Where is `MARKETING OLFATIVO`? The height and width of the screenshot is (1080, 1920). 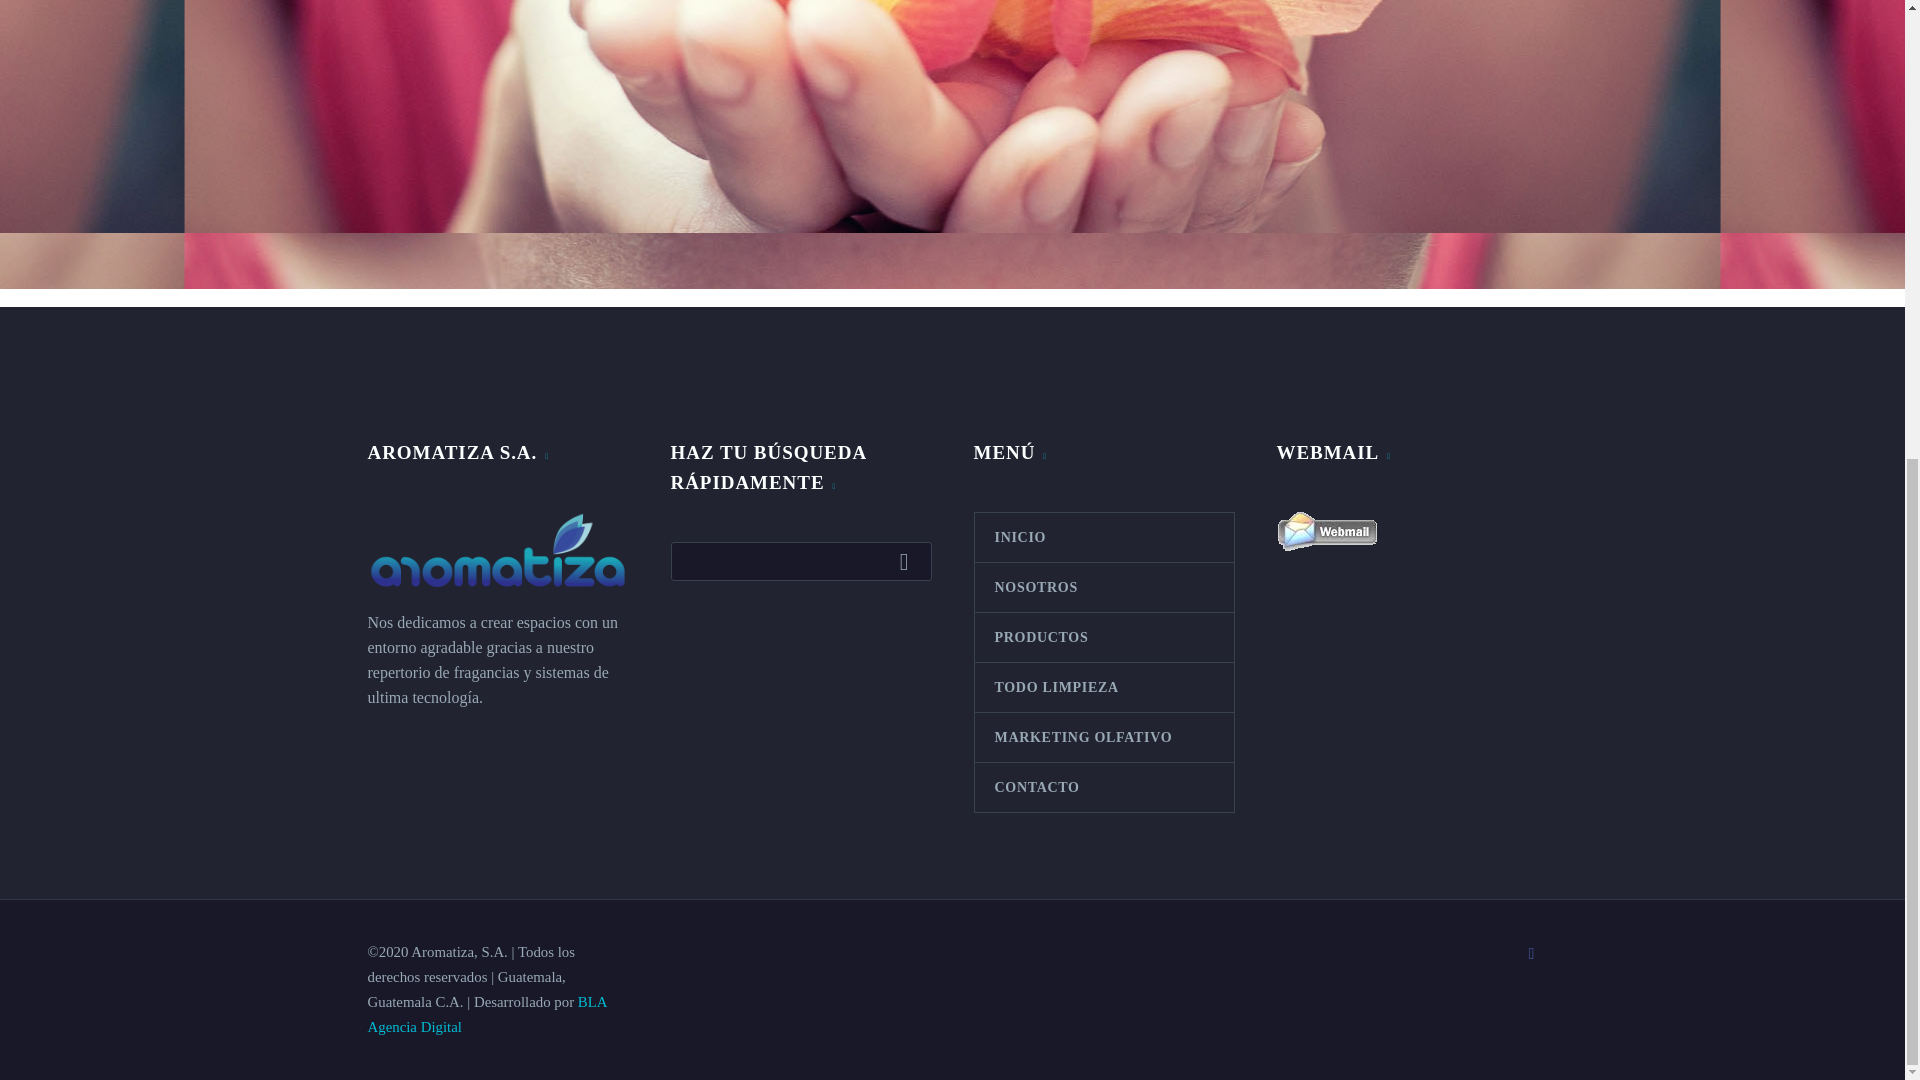 MARKETING OLFATIVO is located at coordinates (1102, 737).